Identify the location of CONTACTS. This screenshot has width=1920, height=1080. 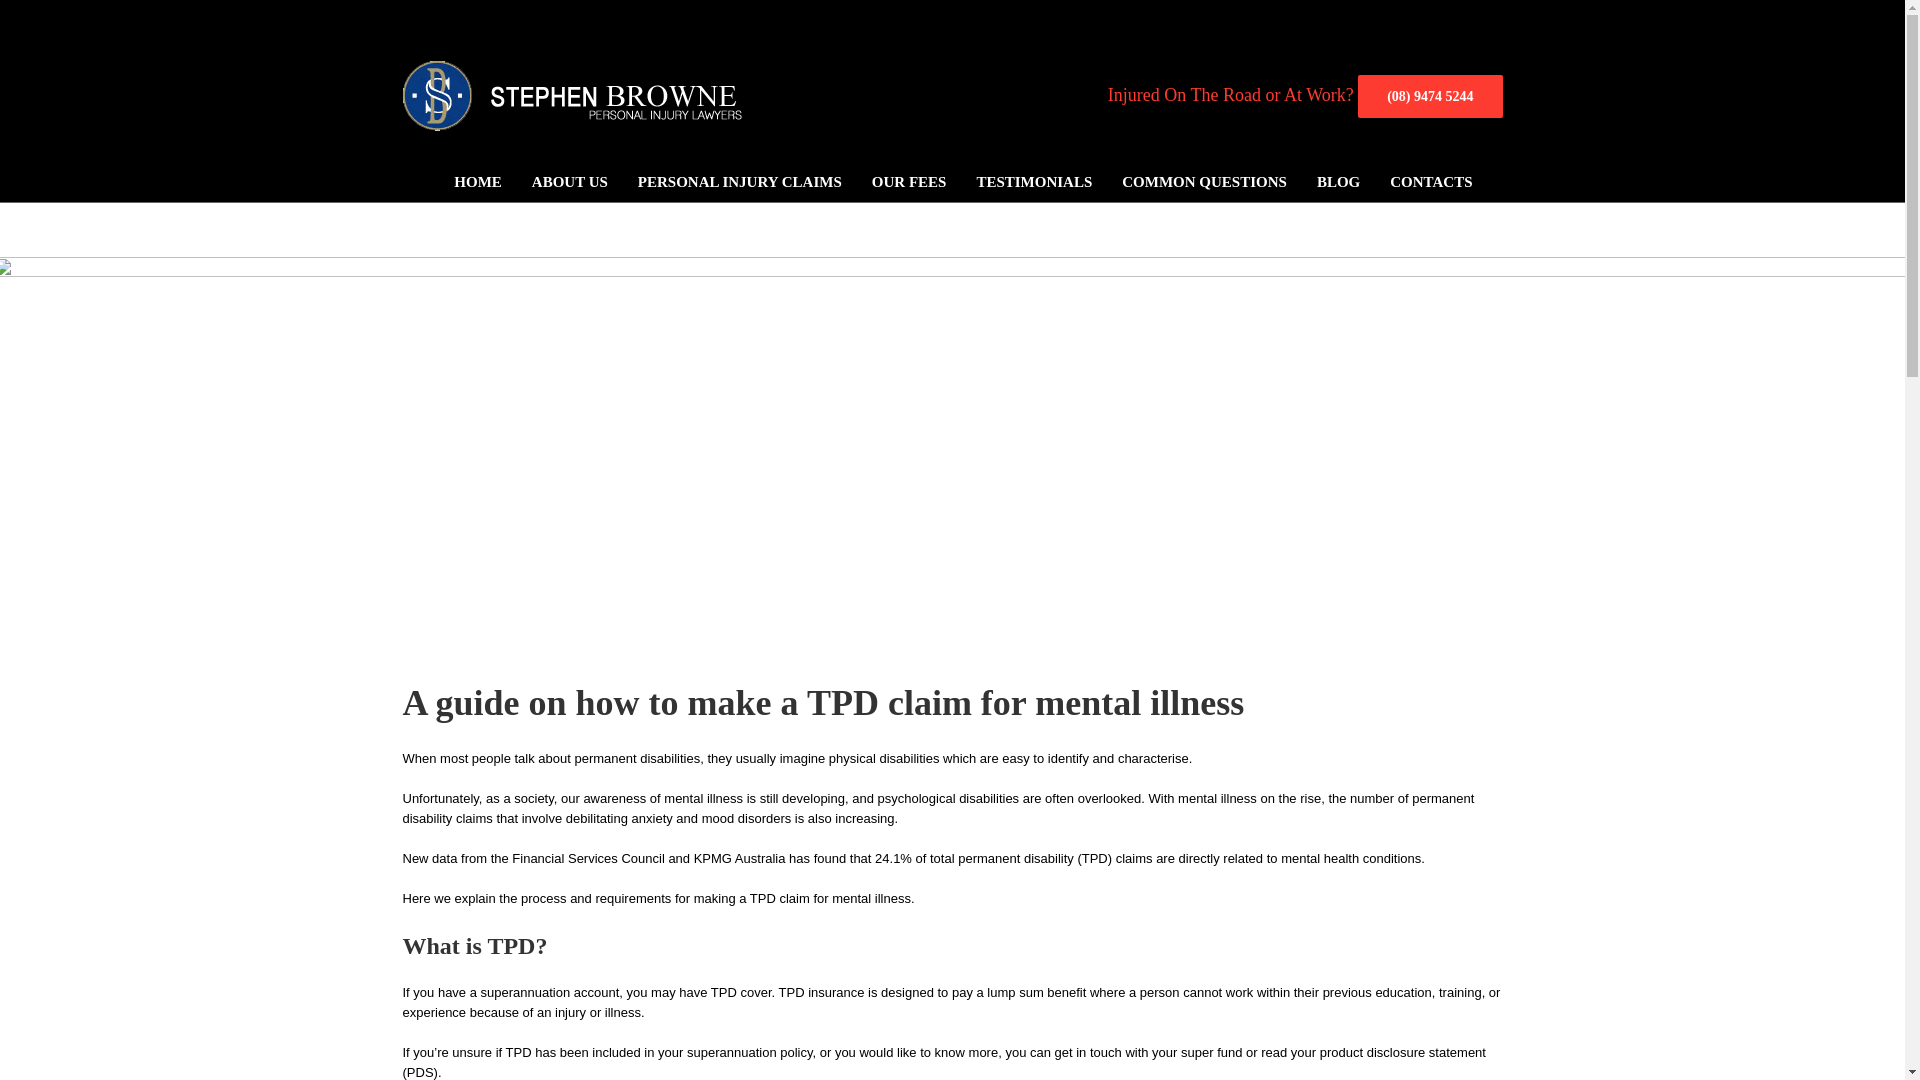
(1431, 182).